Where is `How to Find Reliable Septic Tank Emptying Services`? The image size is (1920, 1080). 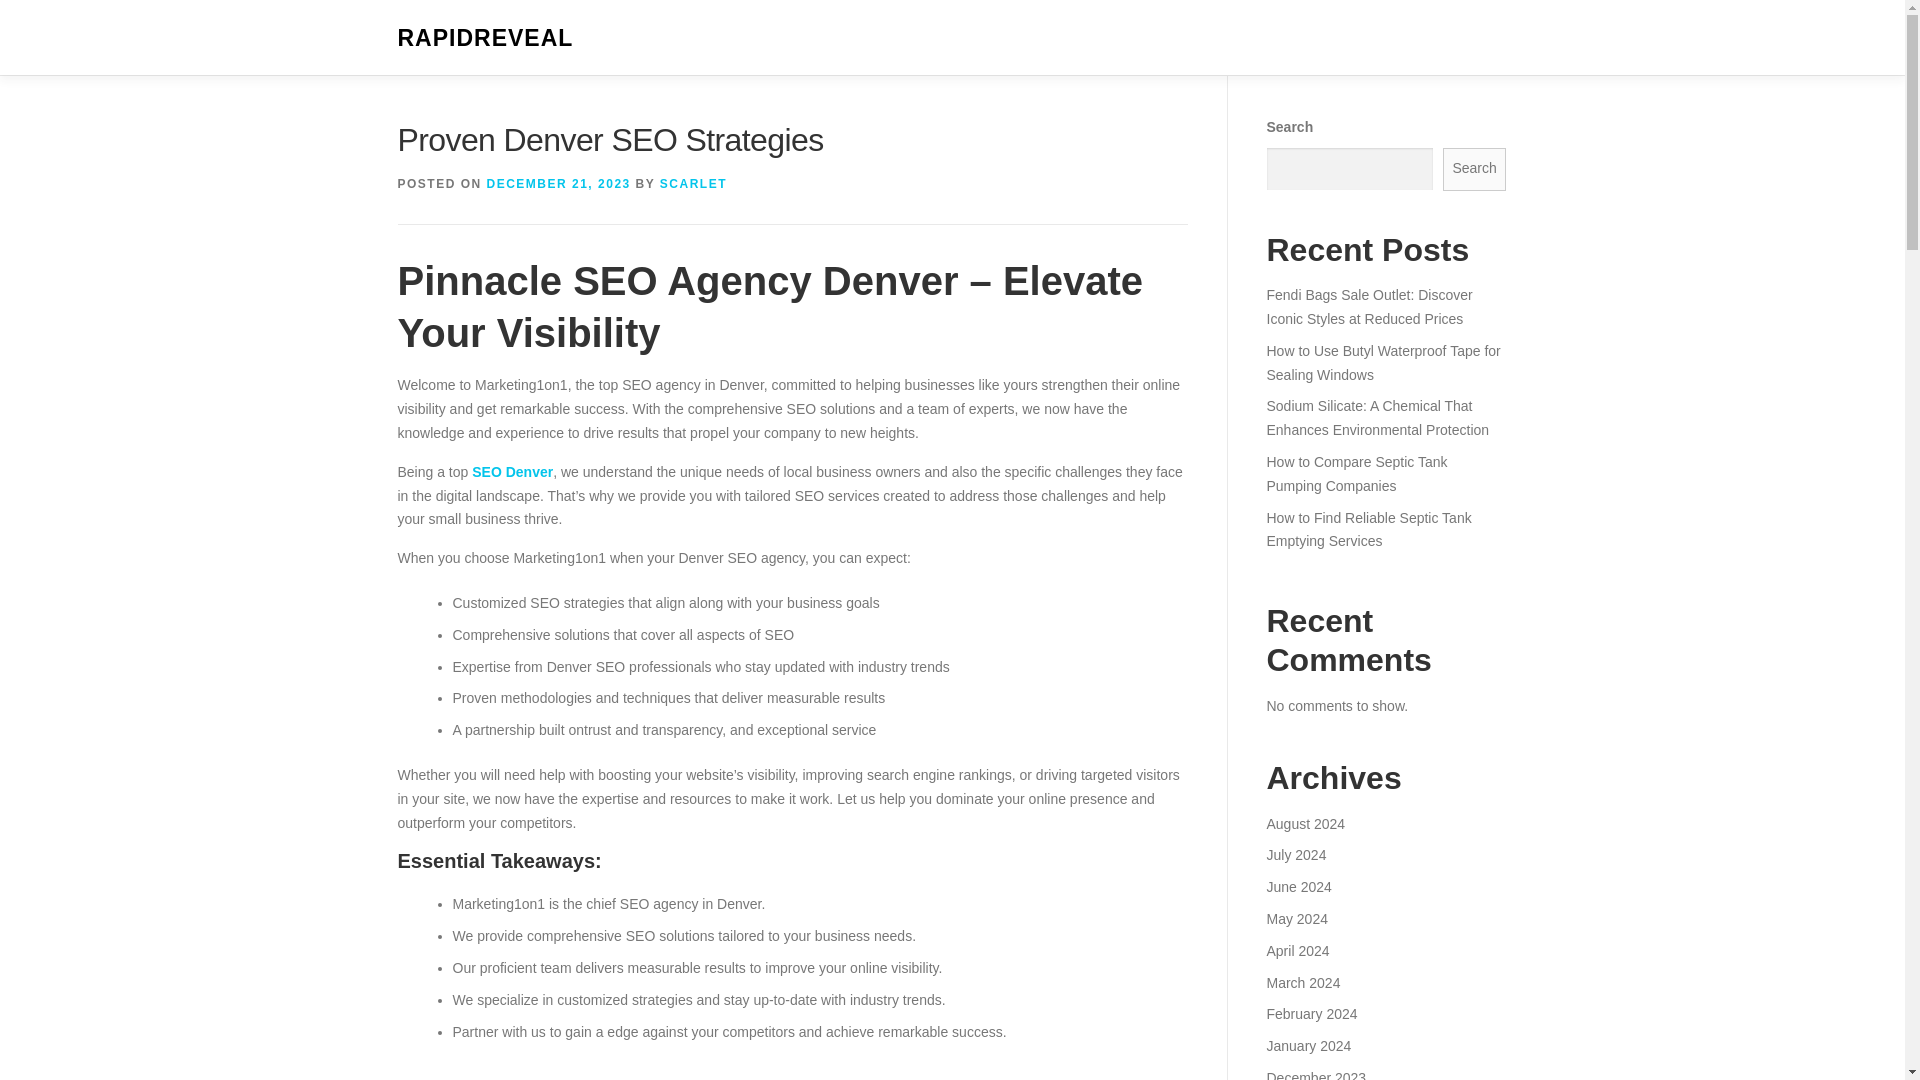 How to Find Reliable Septic Tank Emptying Services is located at coordinates (1368, 529).